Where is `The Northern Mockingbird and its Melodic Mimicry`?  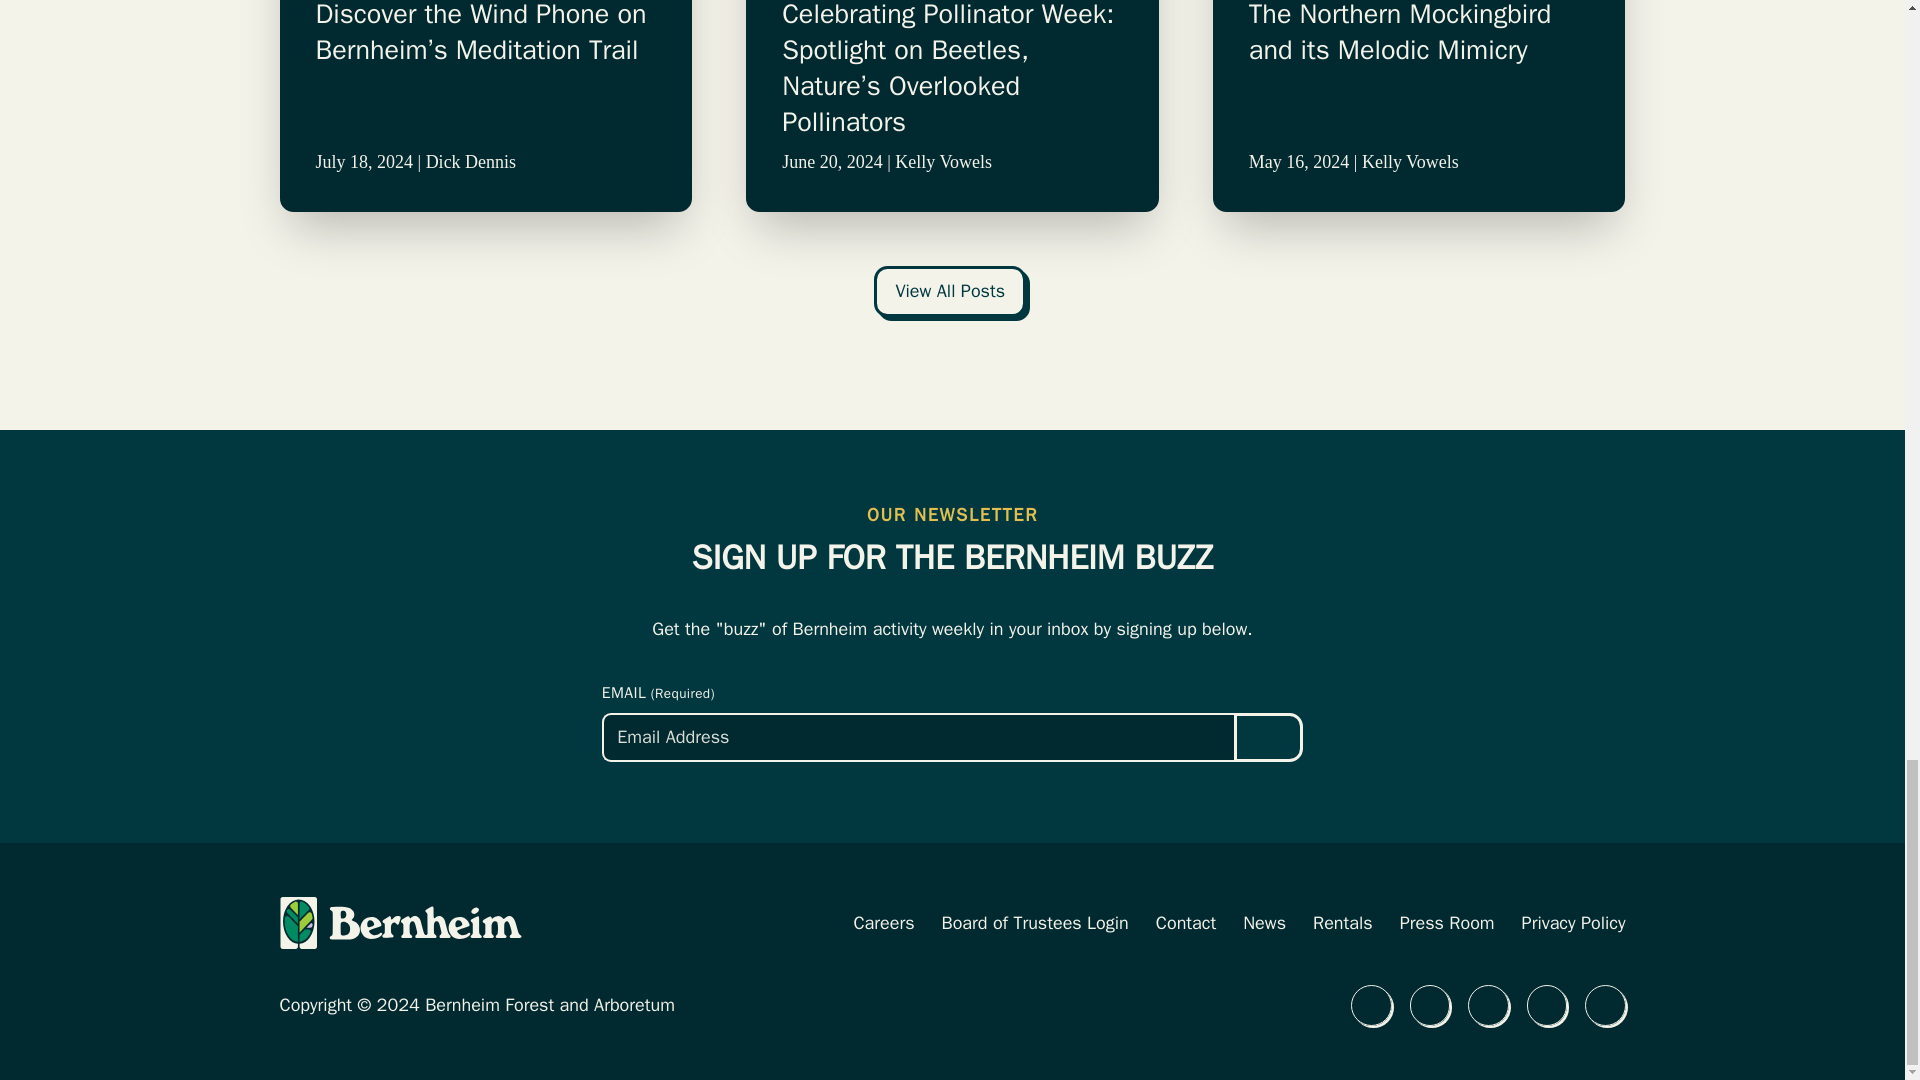 The Northern Mockingbird and its Melodic Mimicry is located at coordinates (1419, 70).